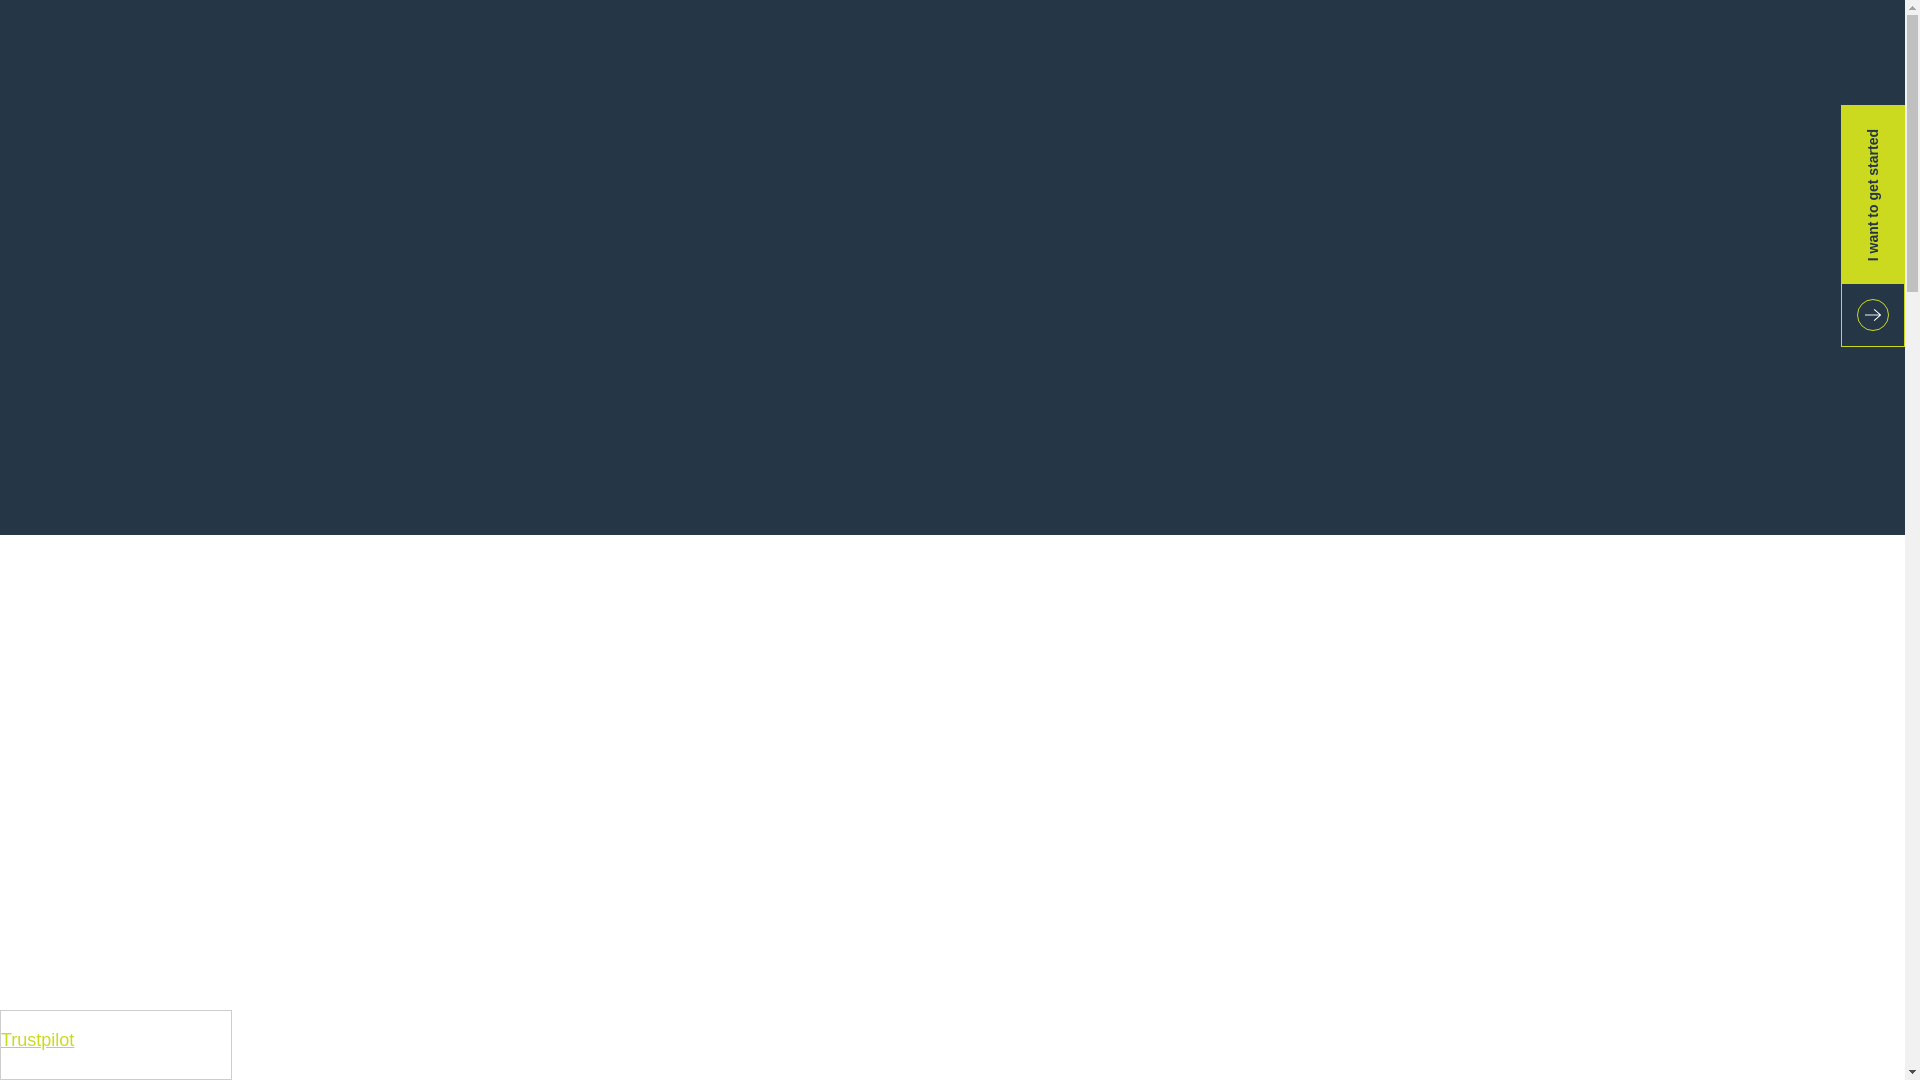 This screenshot has width=1920, height=1080. What do you see at coordinates (38, 1040) in the screenshot?
I see `Trustpilot` at bounding box center [38, 1040].